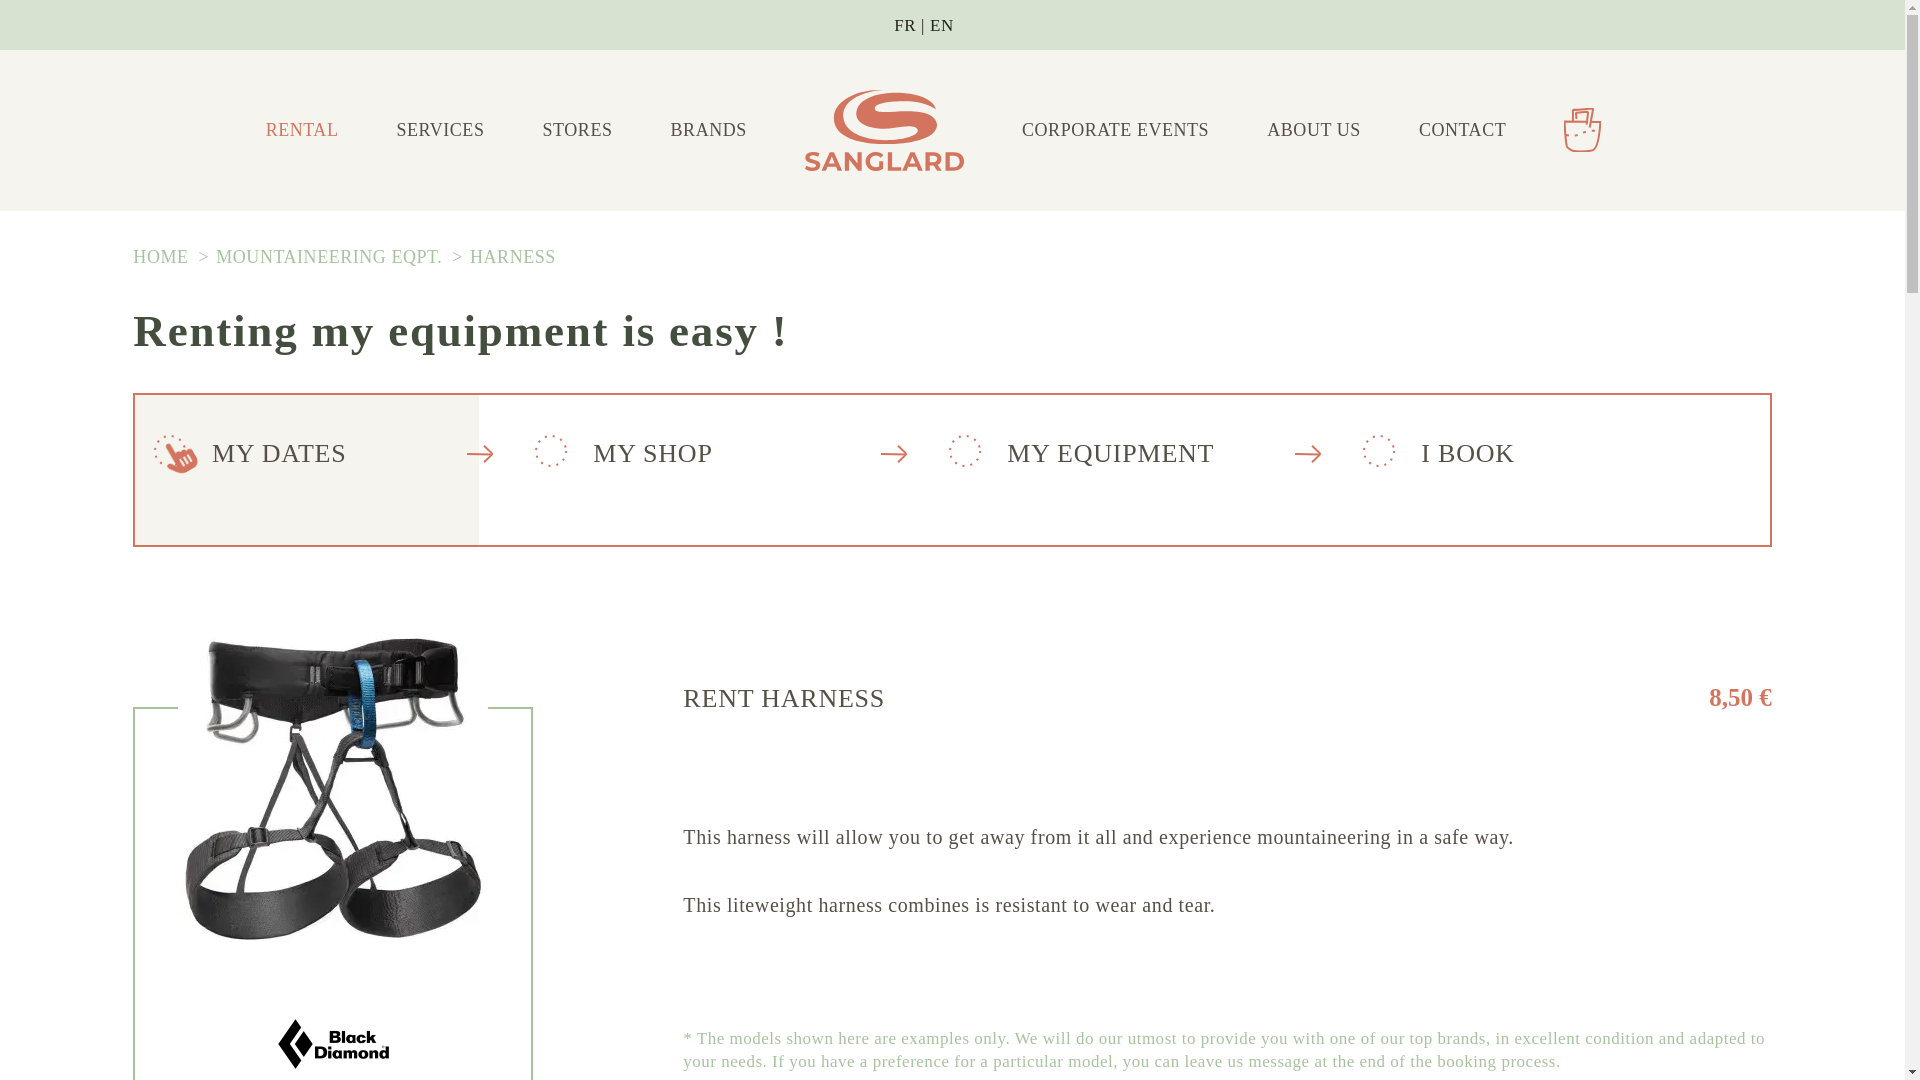 This screenshot has height=1080, width=1920. Describe the element at coordinates (332, 788) in the screenshot. I see `black-diamond-harnais-momentum.jpg` at that location.